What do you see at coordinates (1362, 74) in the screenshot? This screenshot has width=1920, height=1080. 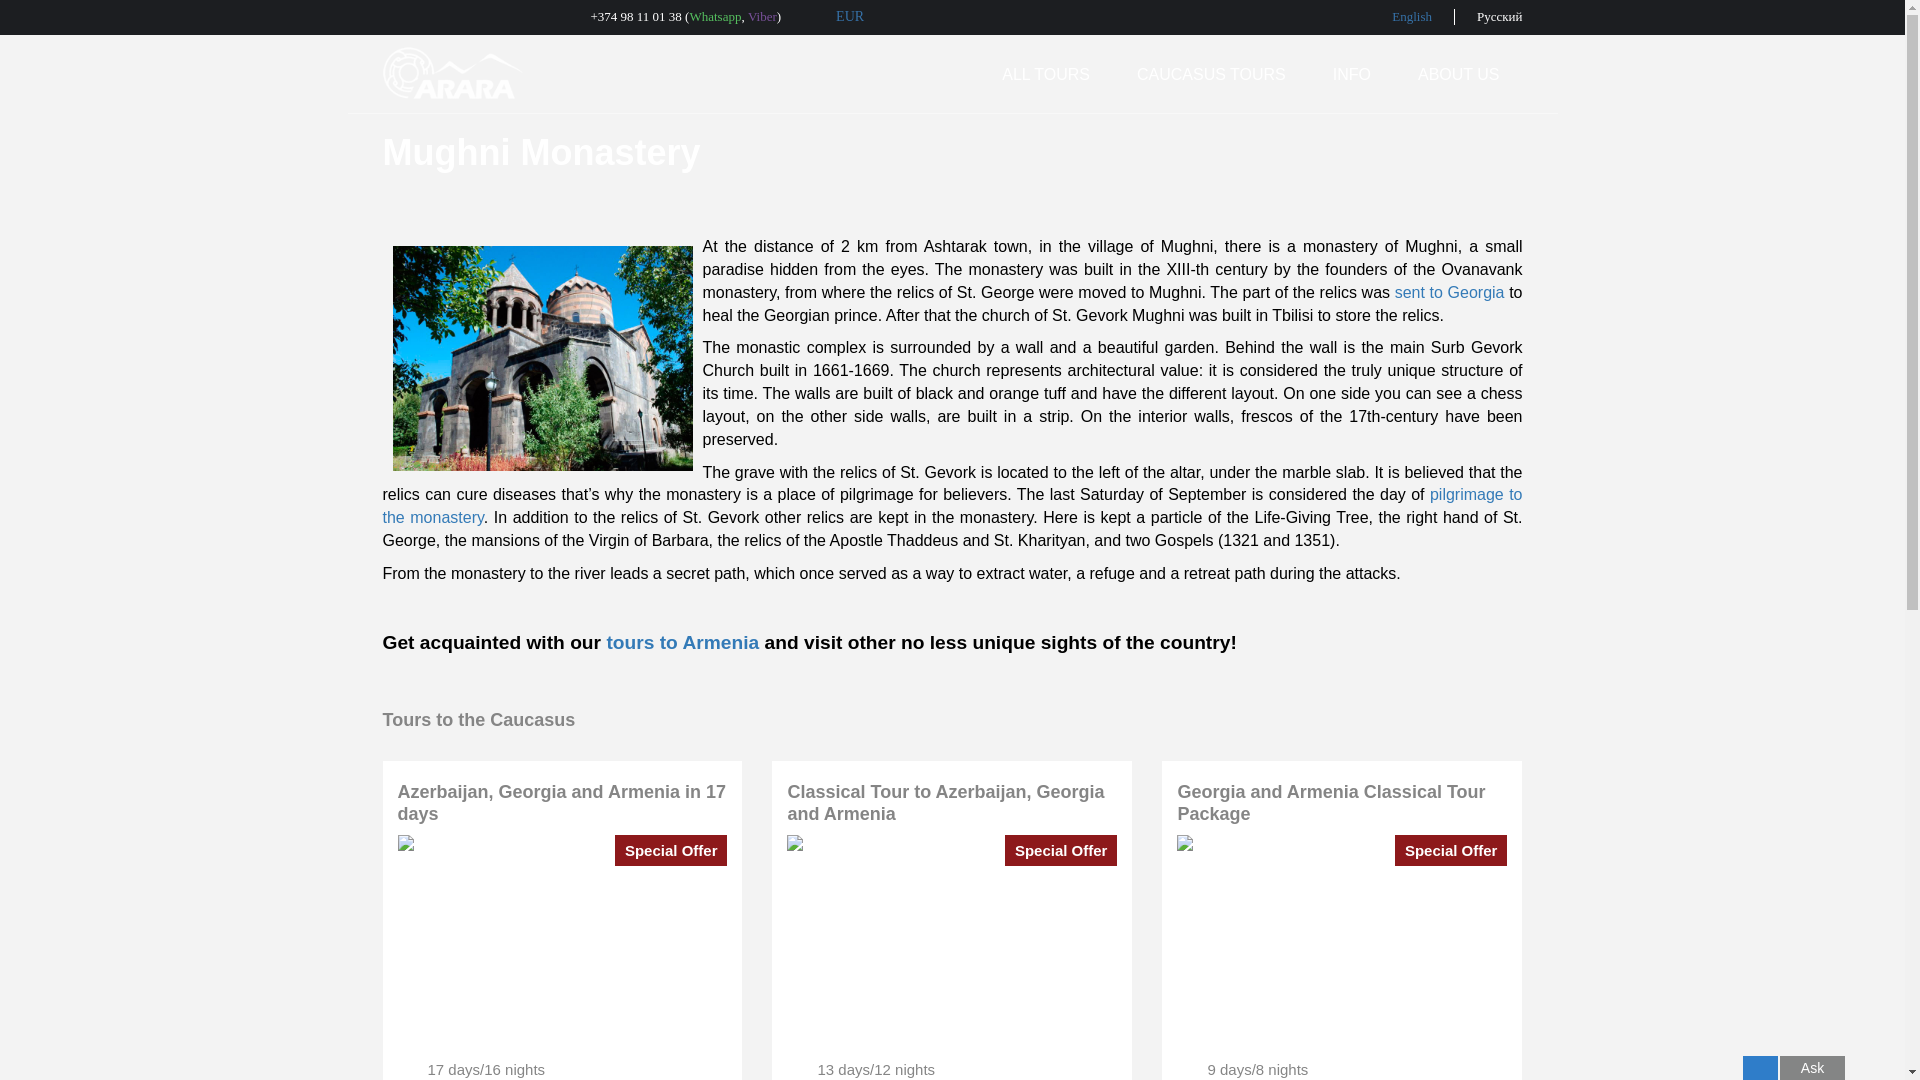 I see `INFO` at bounding box center [1362, 74].